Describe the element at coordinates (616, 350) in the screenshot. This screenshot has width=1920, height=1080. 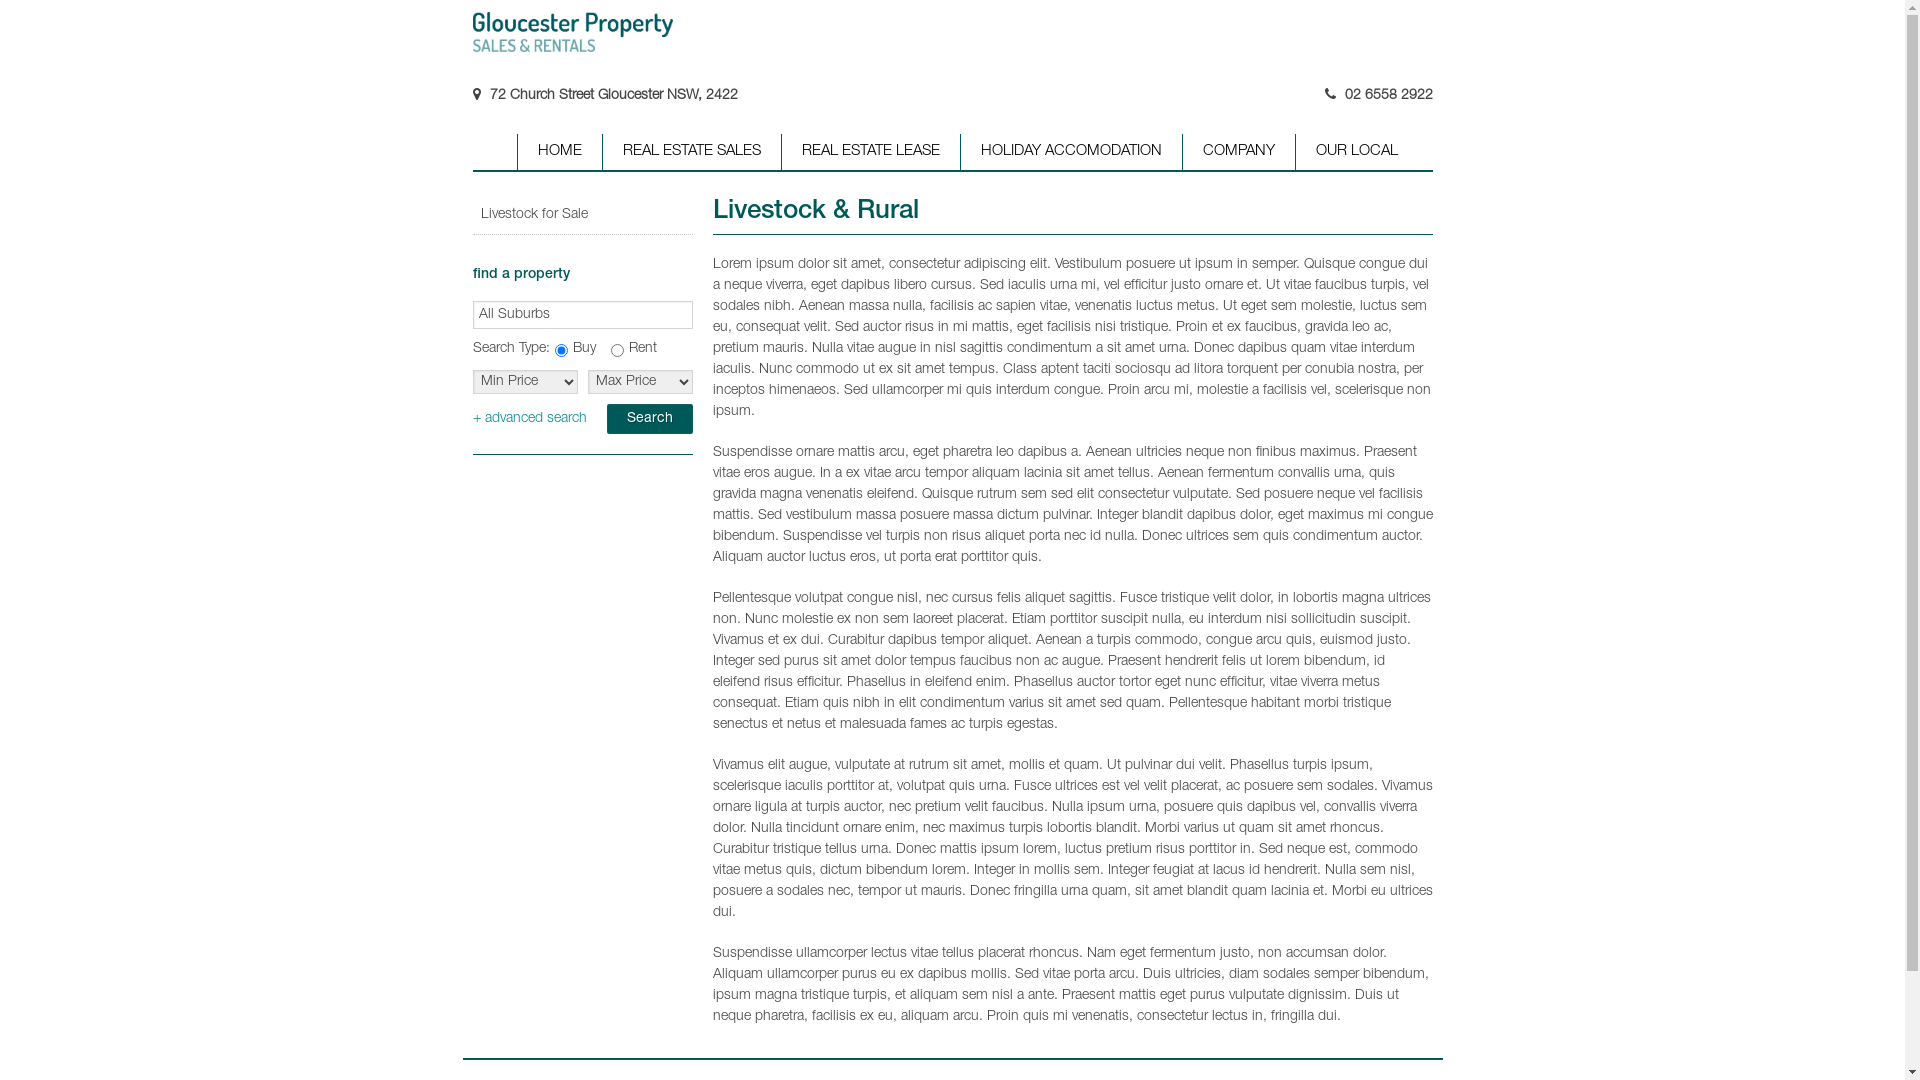
I see `on` at that location.